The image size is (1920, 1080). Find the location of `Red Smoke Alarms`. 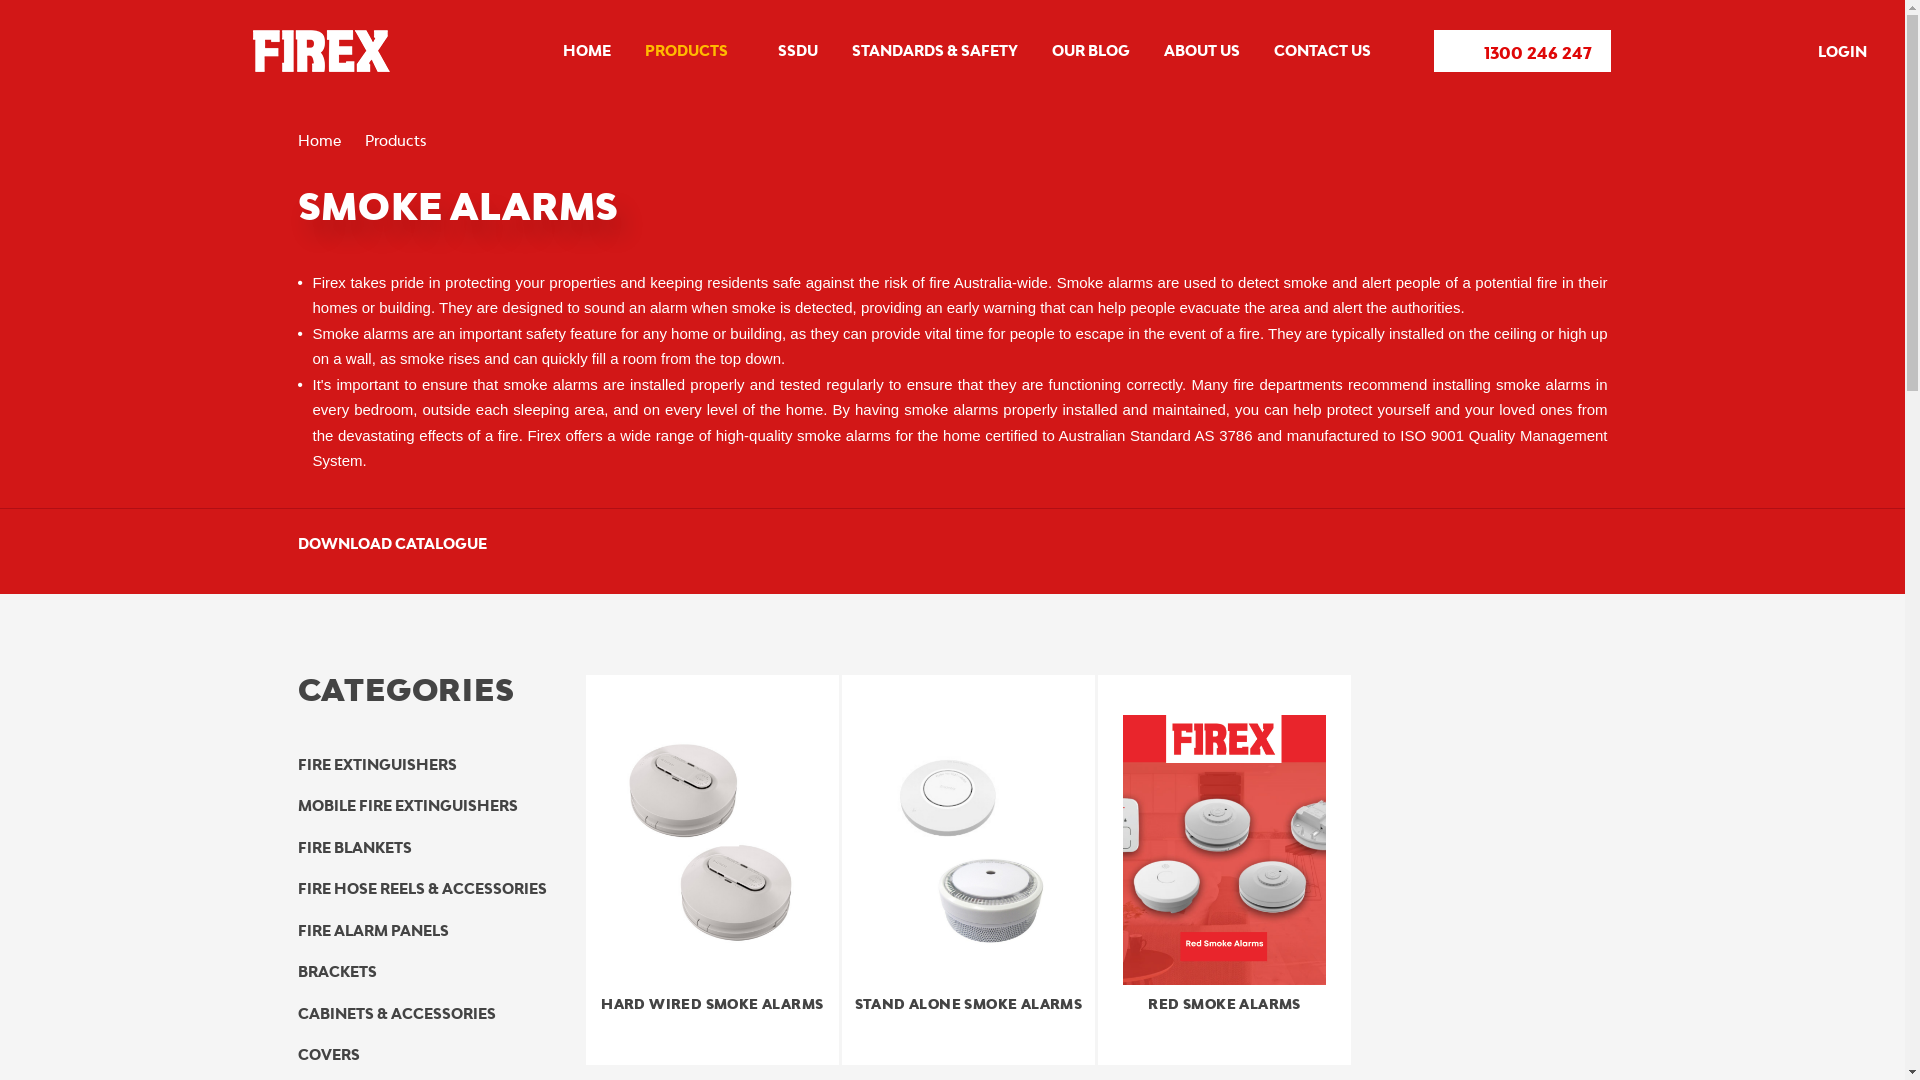

Red Smoke Alarms is located at coordinates (1224, 850).